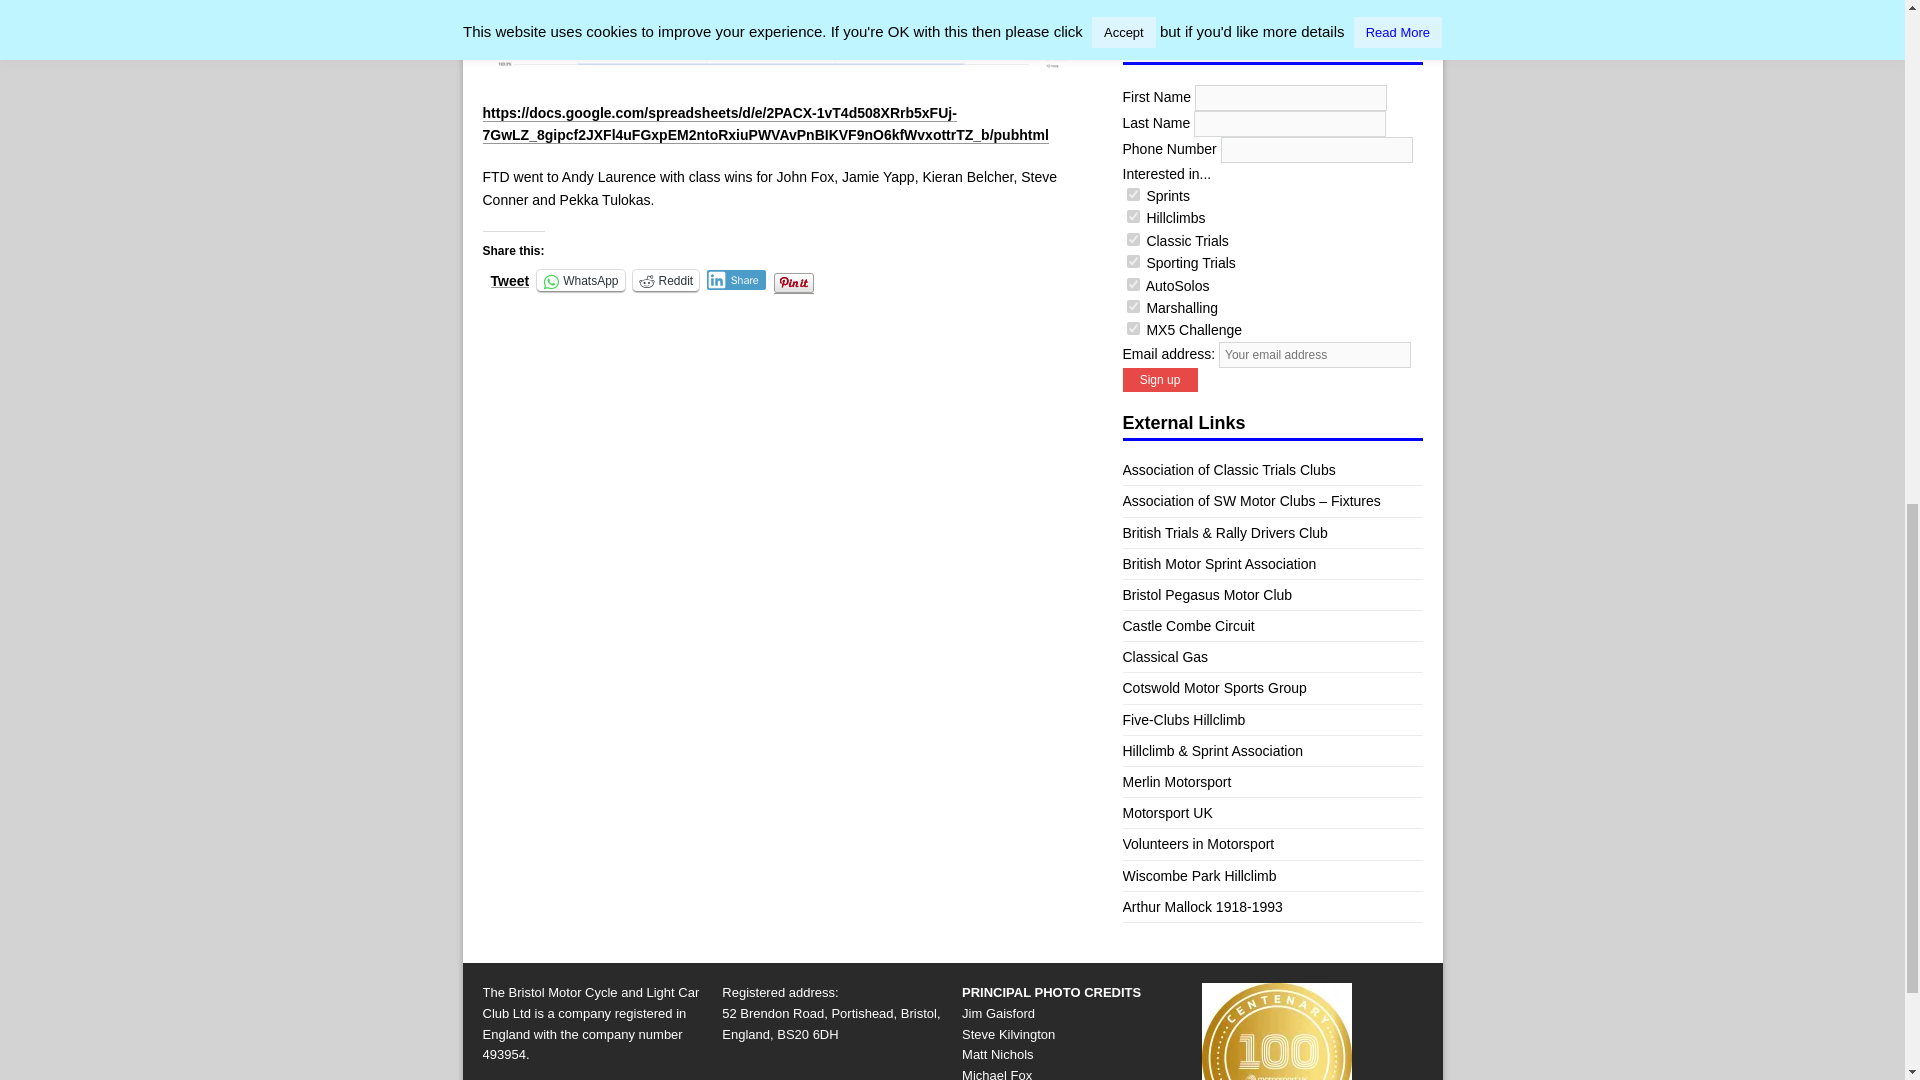  What do you see at coordinates (1158, 380) in the screenshot?
I see `Sign up` at bounding box center [1158, 380].